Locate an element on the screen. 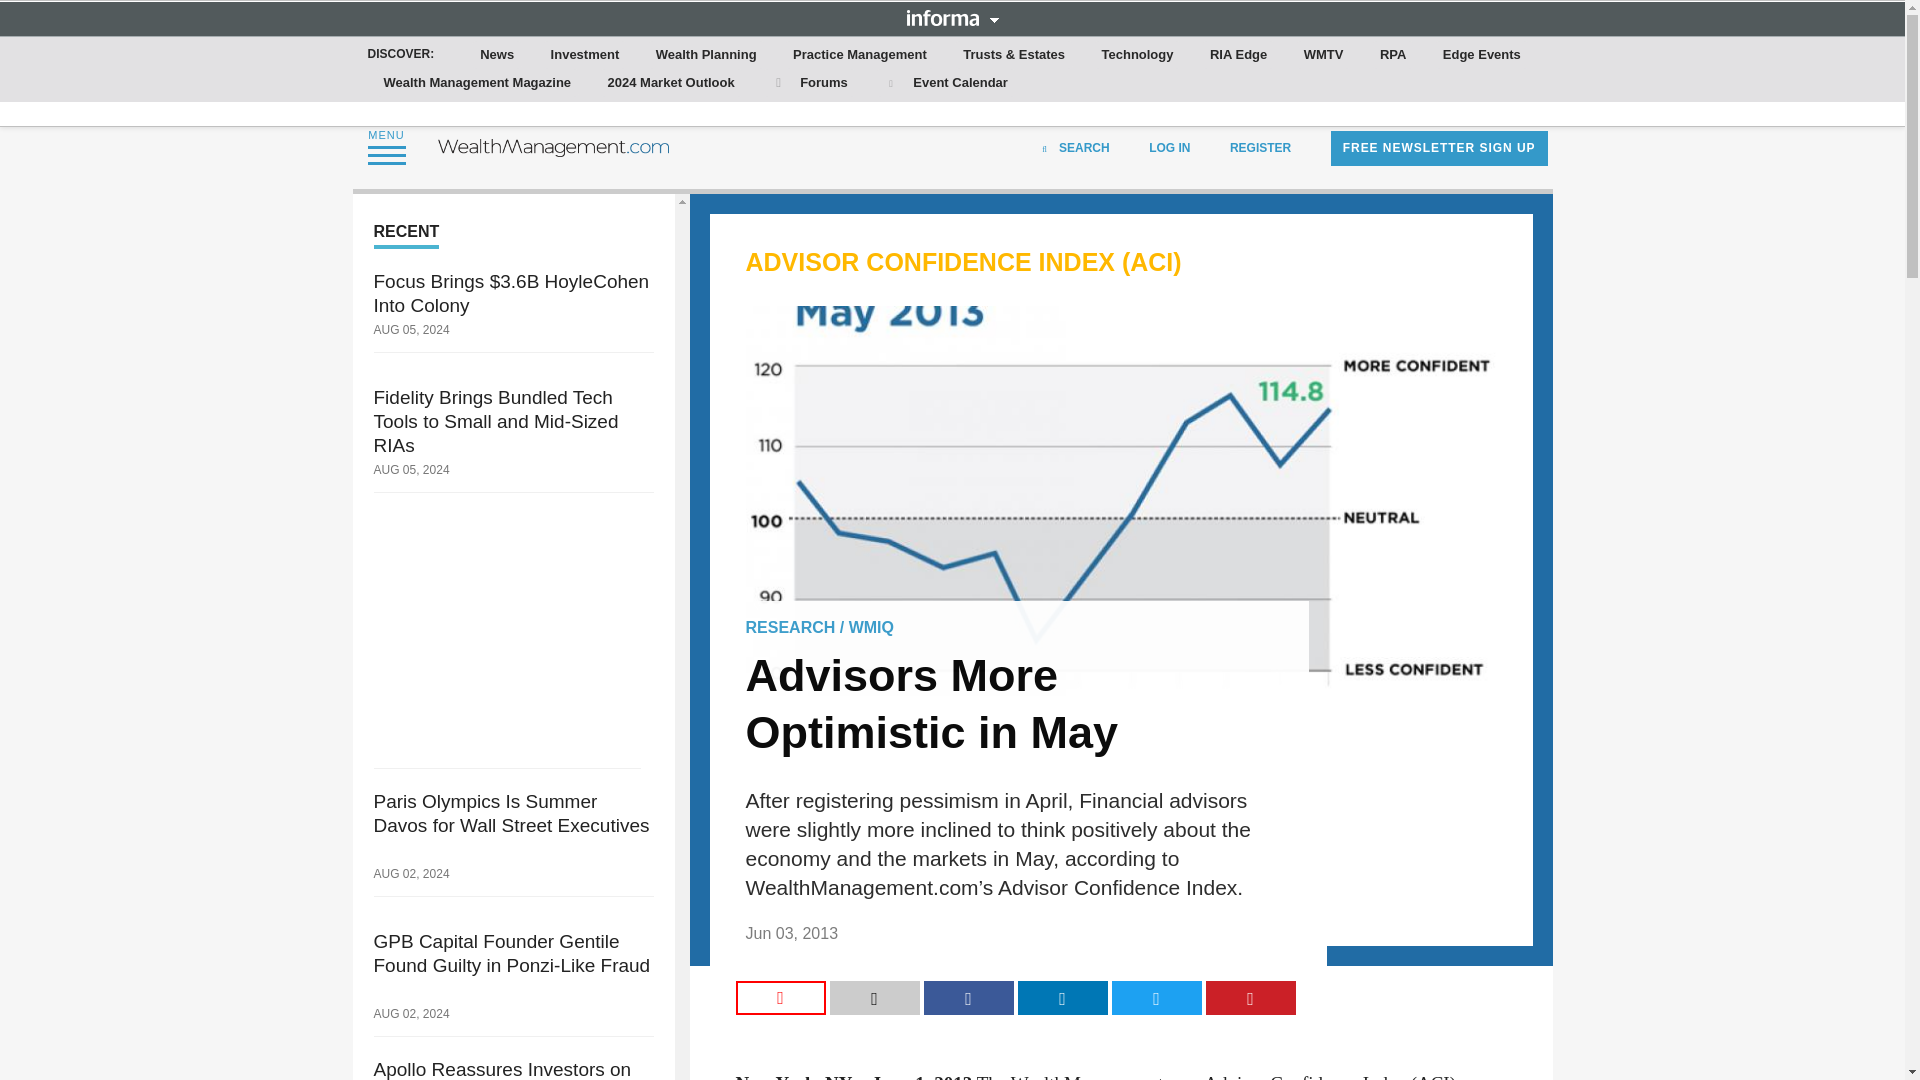  RPA is located at coordinates (1392, 55).